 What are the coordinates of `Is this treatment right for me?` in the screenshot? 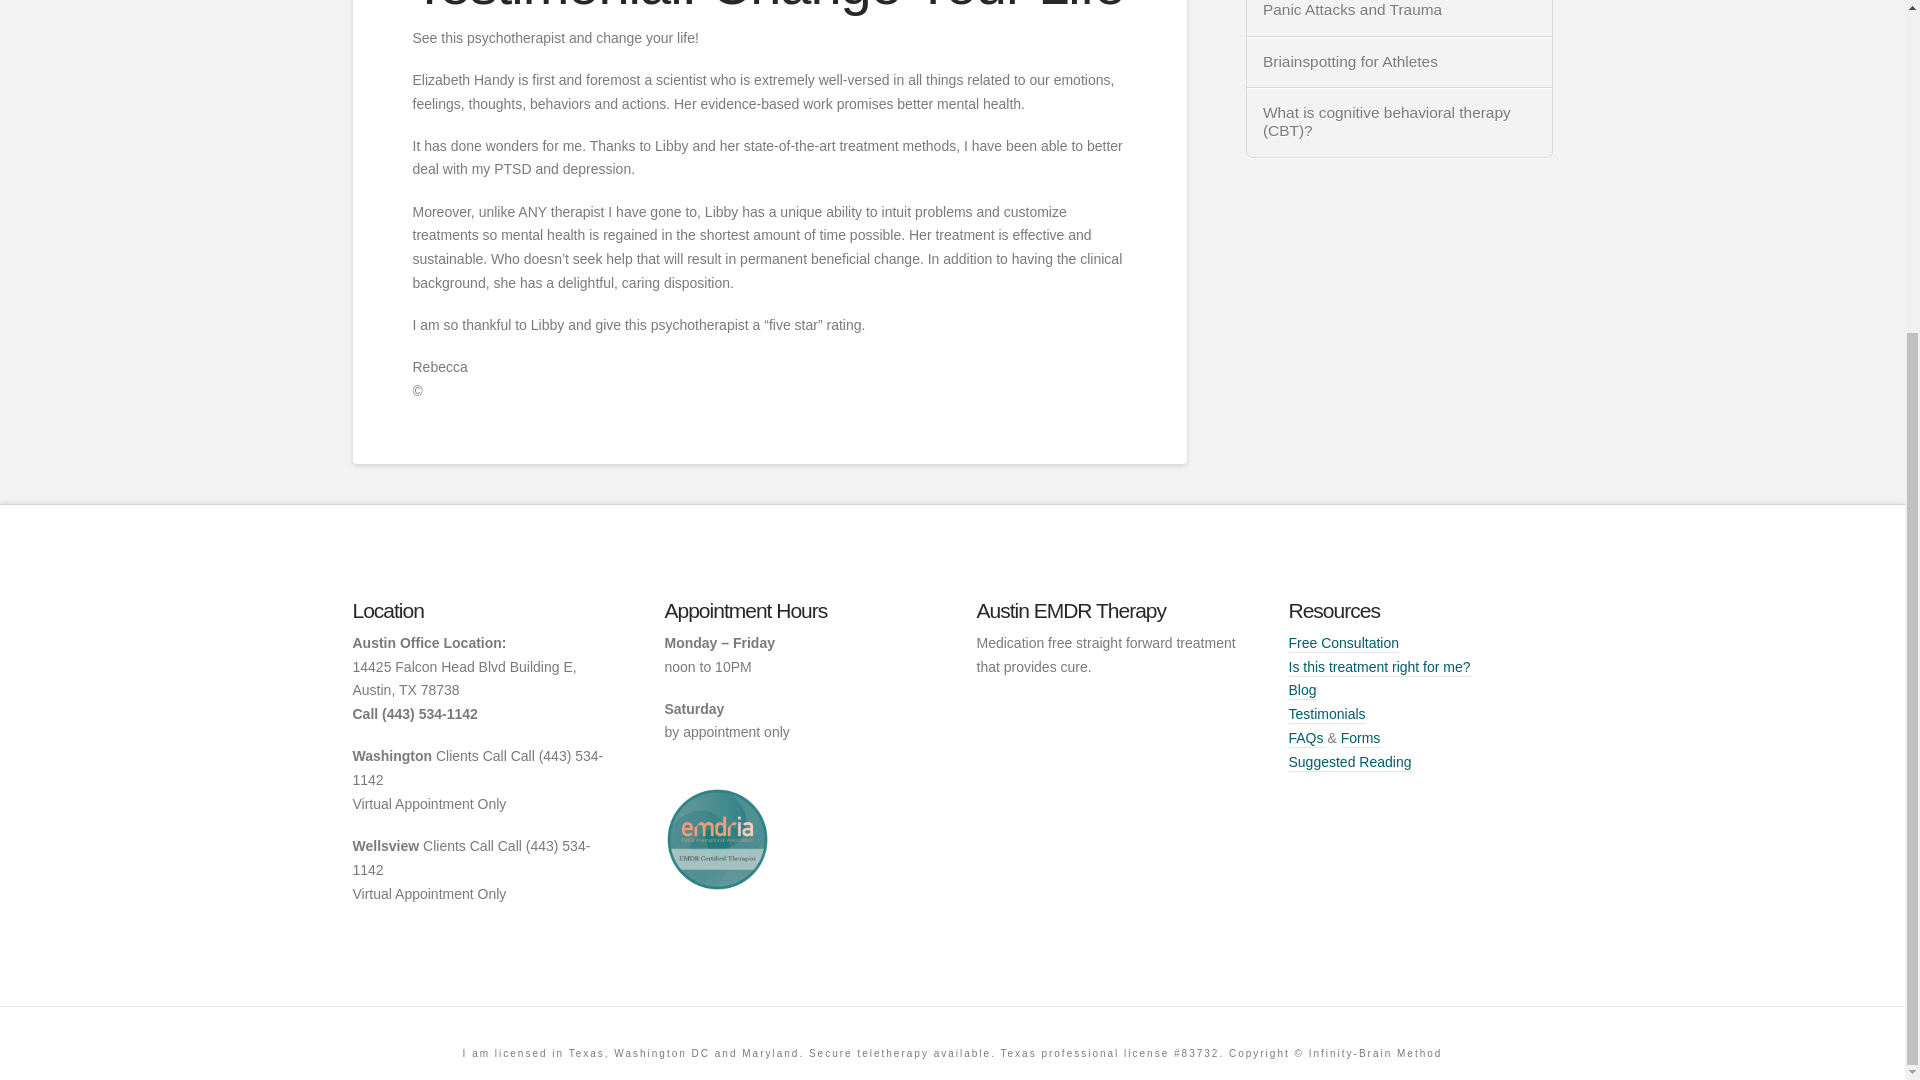 It's located at (1379, 668).